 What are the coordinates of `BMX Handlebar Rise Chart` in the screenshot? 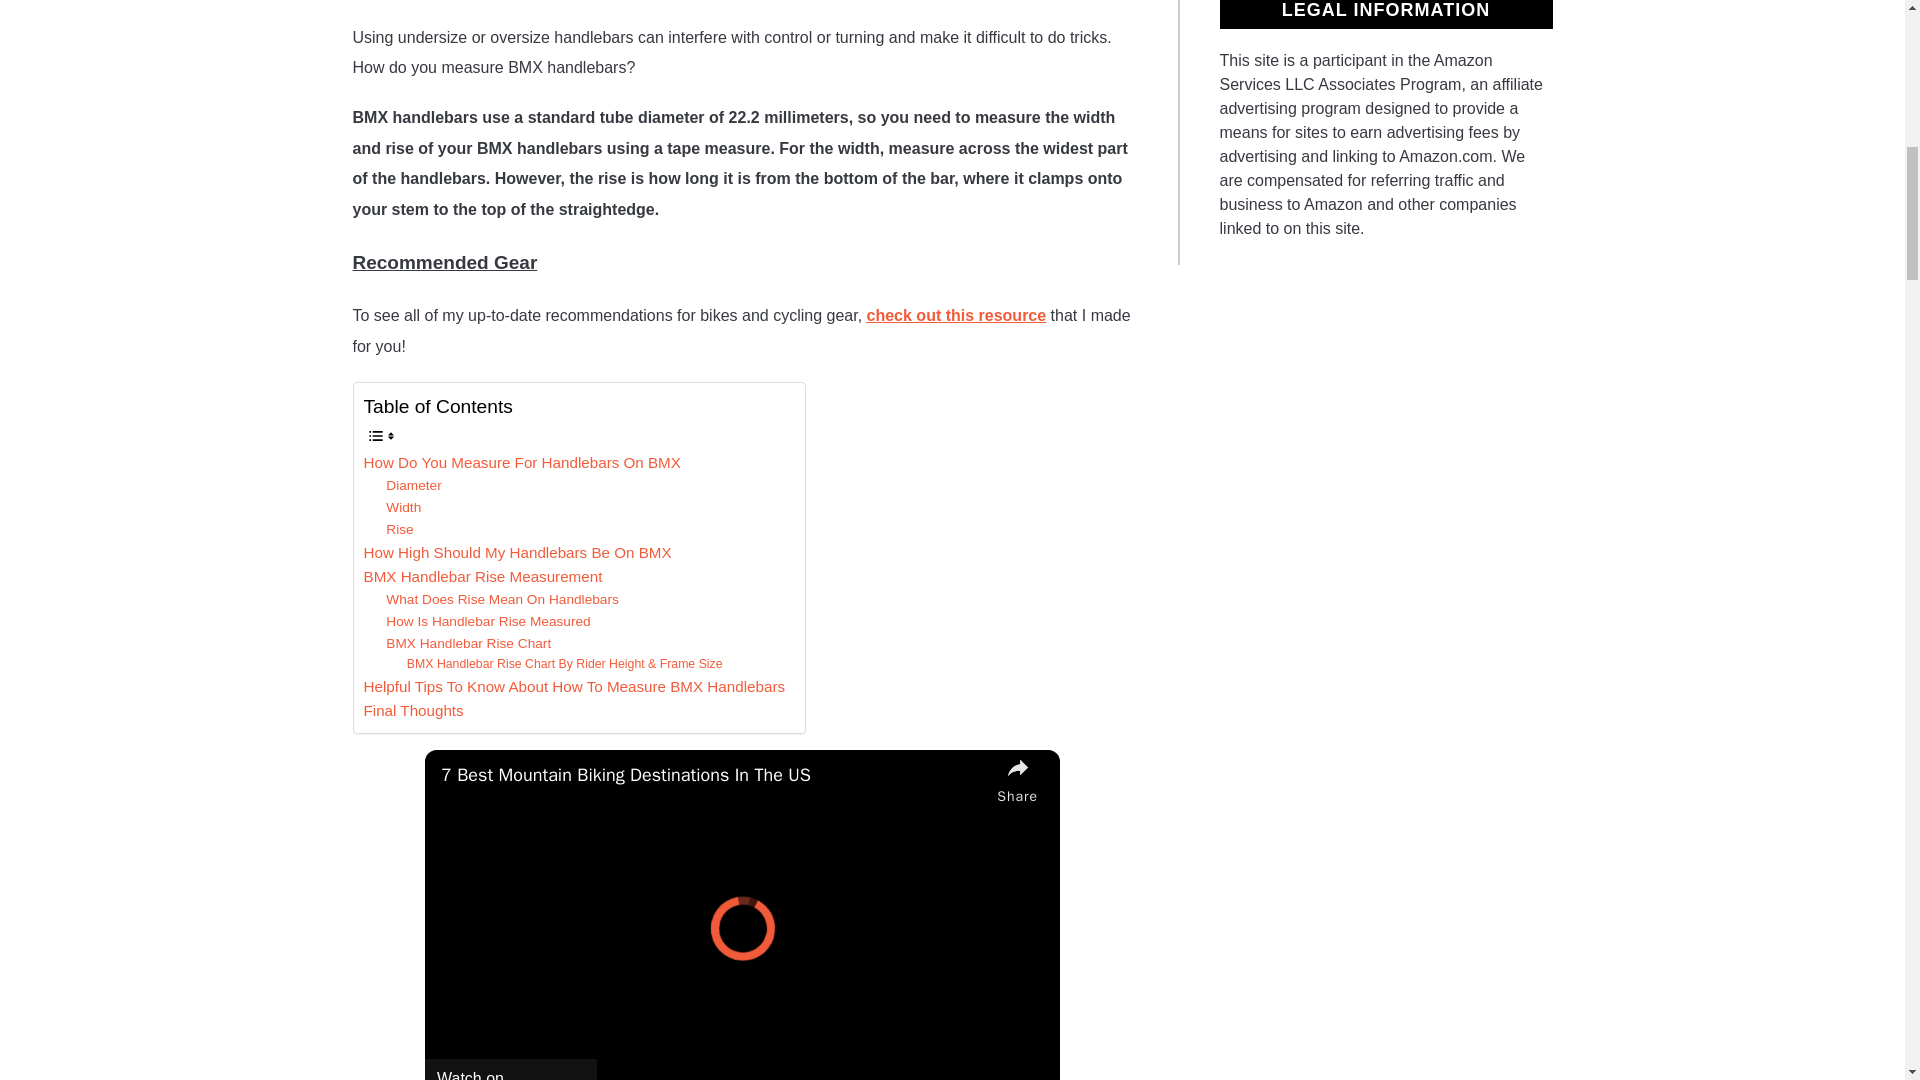 It's located at (468, 643).